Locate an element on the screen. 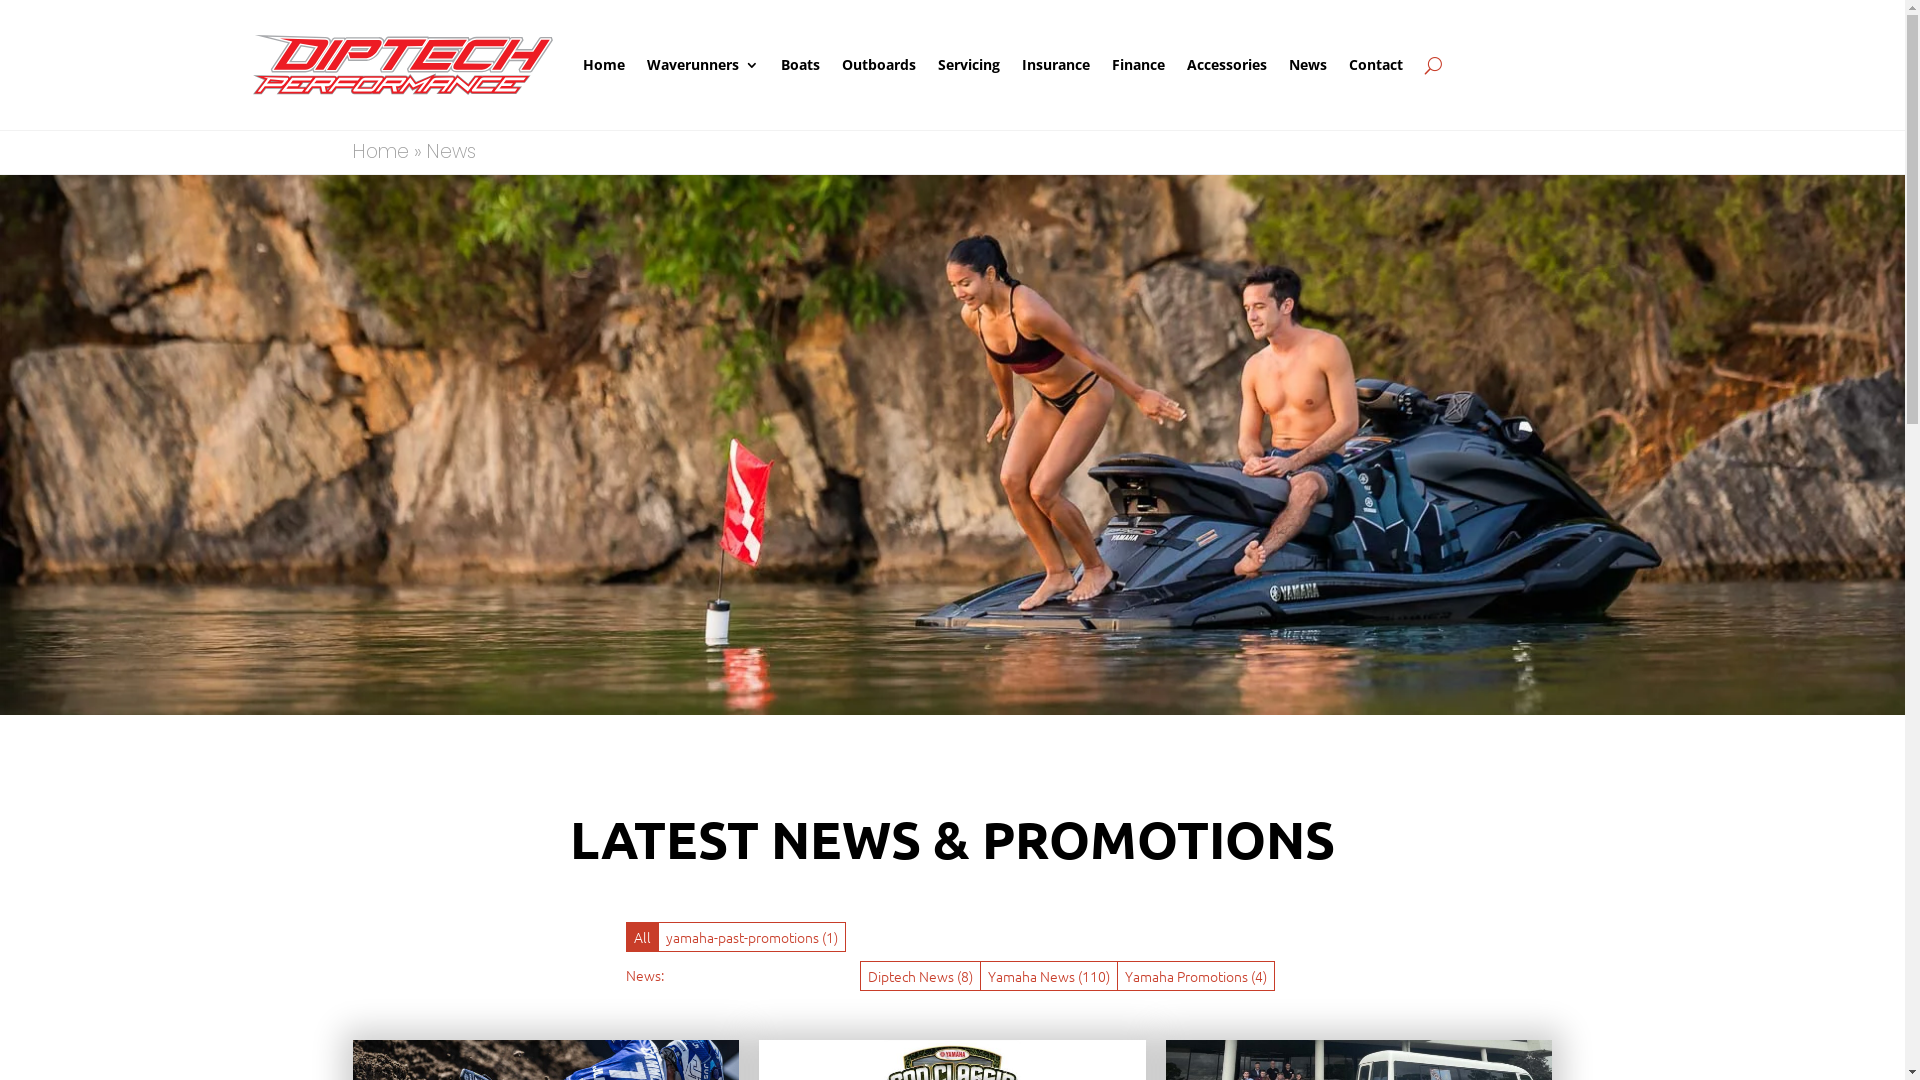 Image resolution: width=1920 pixels, height=1080 pixels. Diptech News (8) is located at coordinates (920, 976).